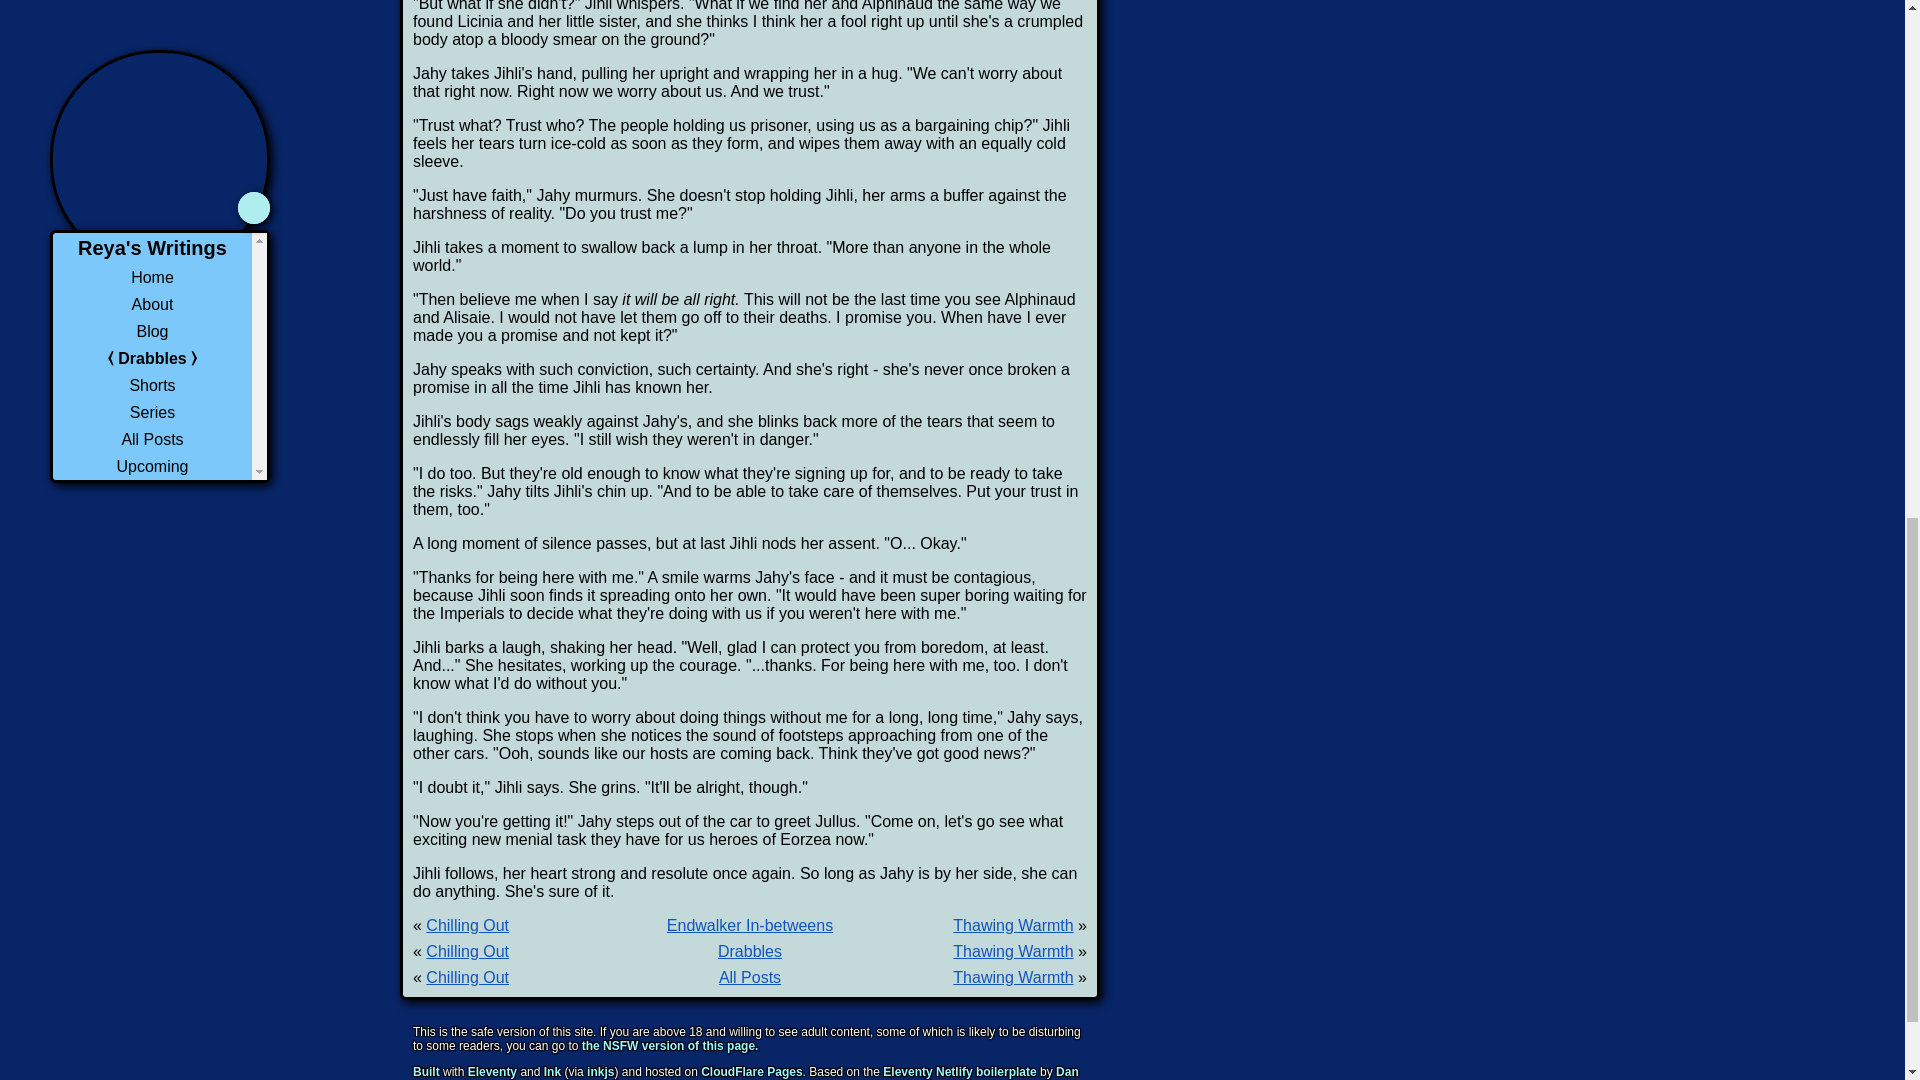 The height and width of the screenshot is (1080, 1920). What do you see at coordinates (552, 1071) in the screenshot?
I see `Ink` at bounding box center [552, 1071].